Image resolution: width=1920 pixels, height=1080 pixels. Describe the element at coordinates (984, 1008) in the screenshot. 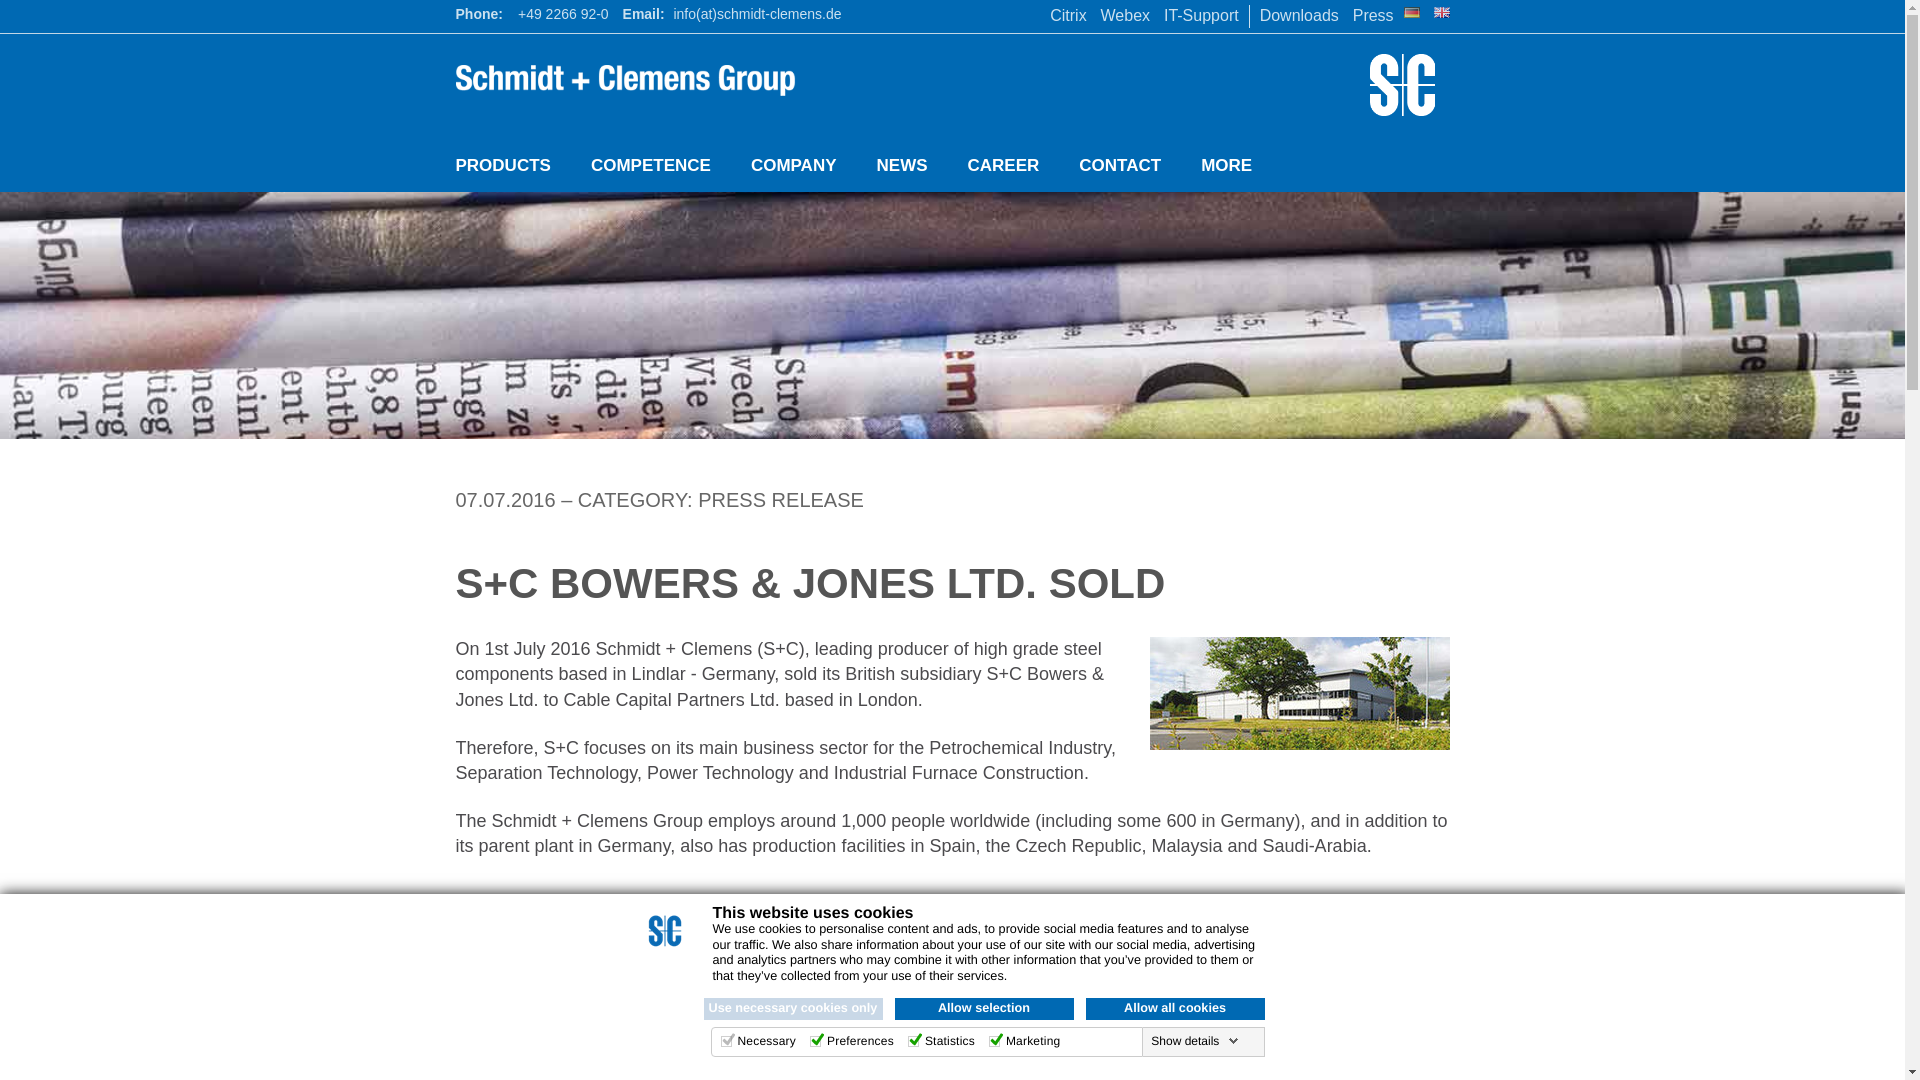

I see `Allow selection` at that location.